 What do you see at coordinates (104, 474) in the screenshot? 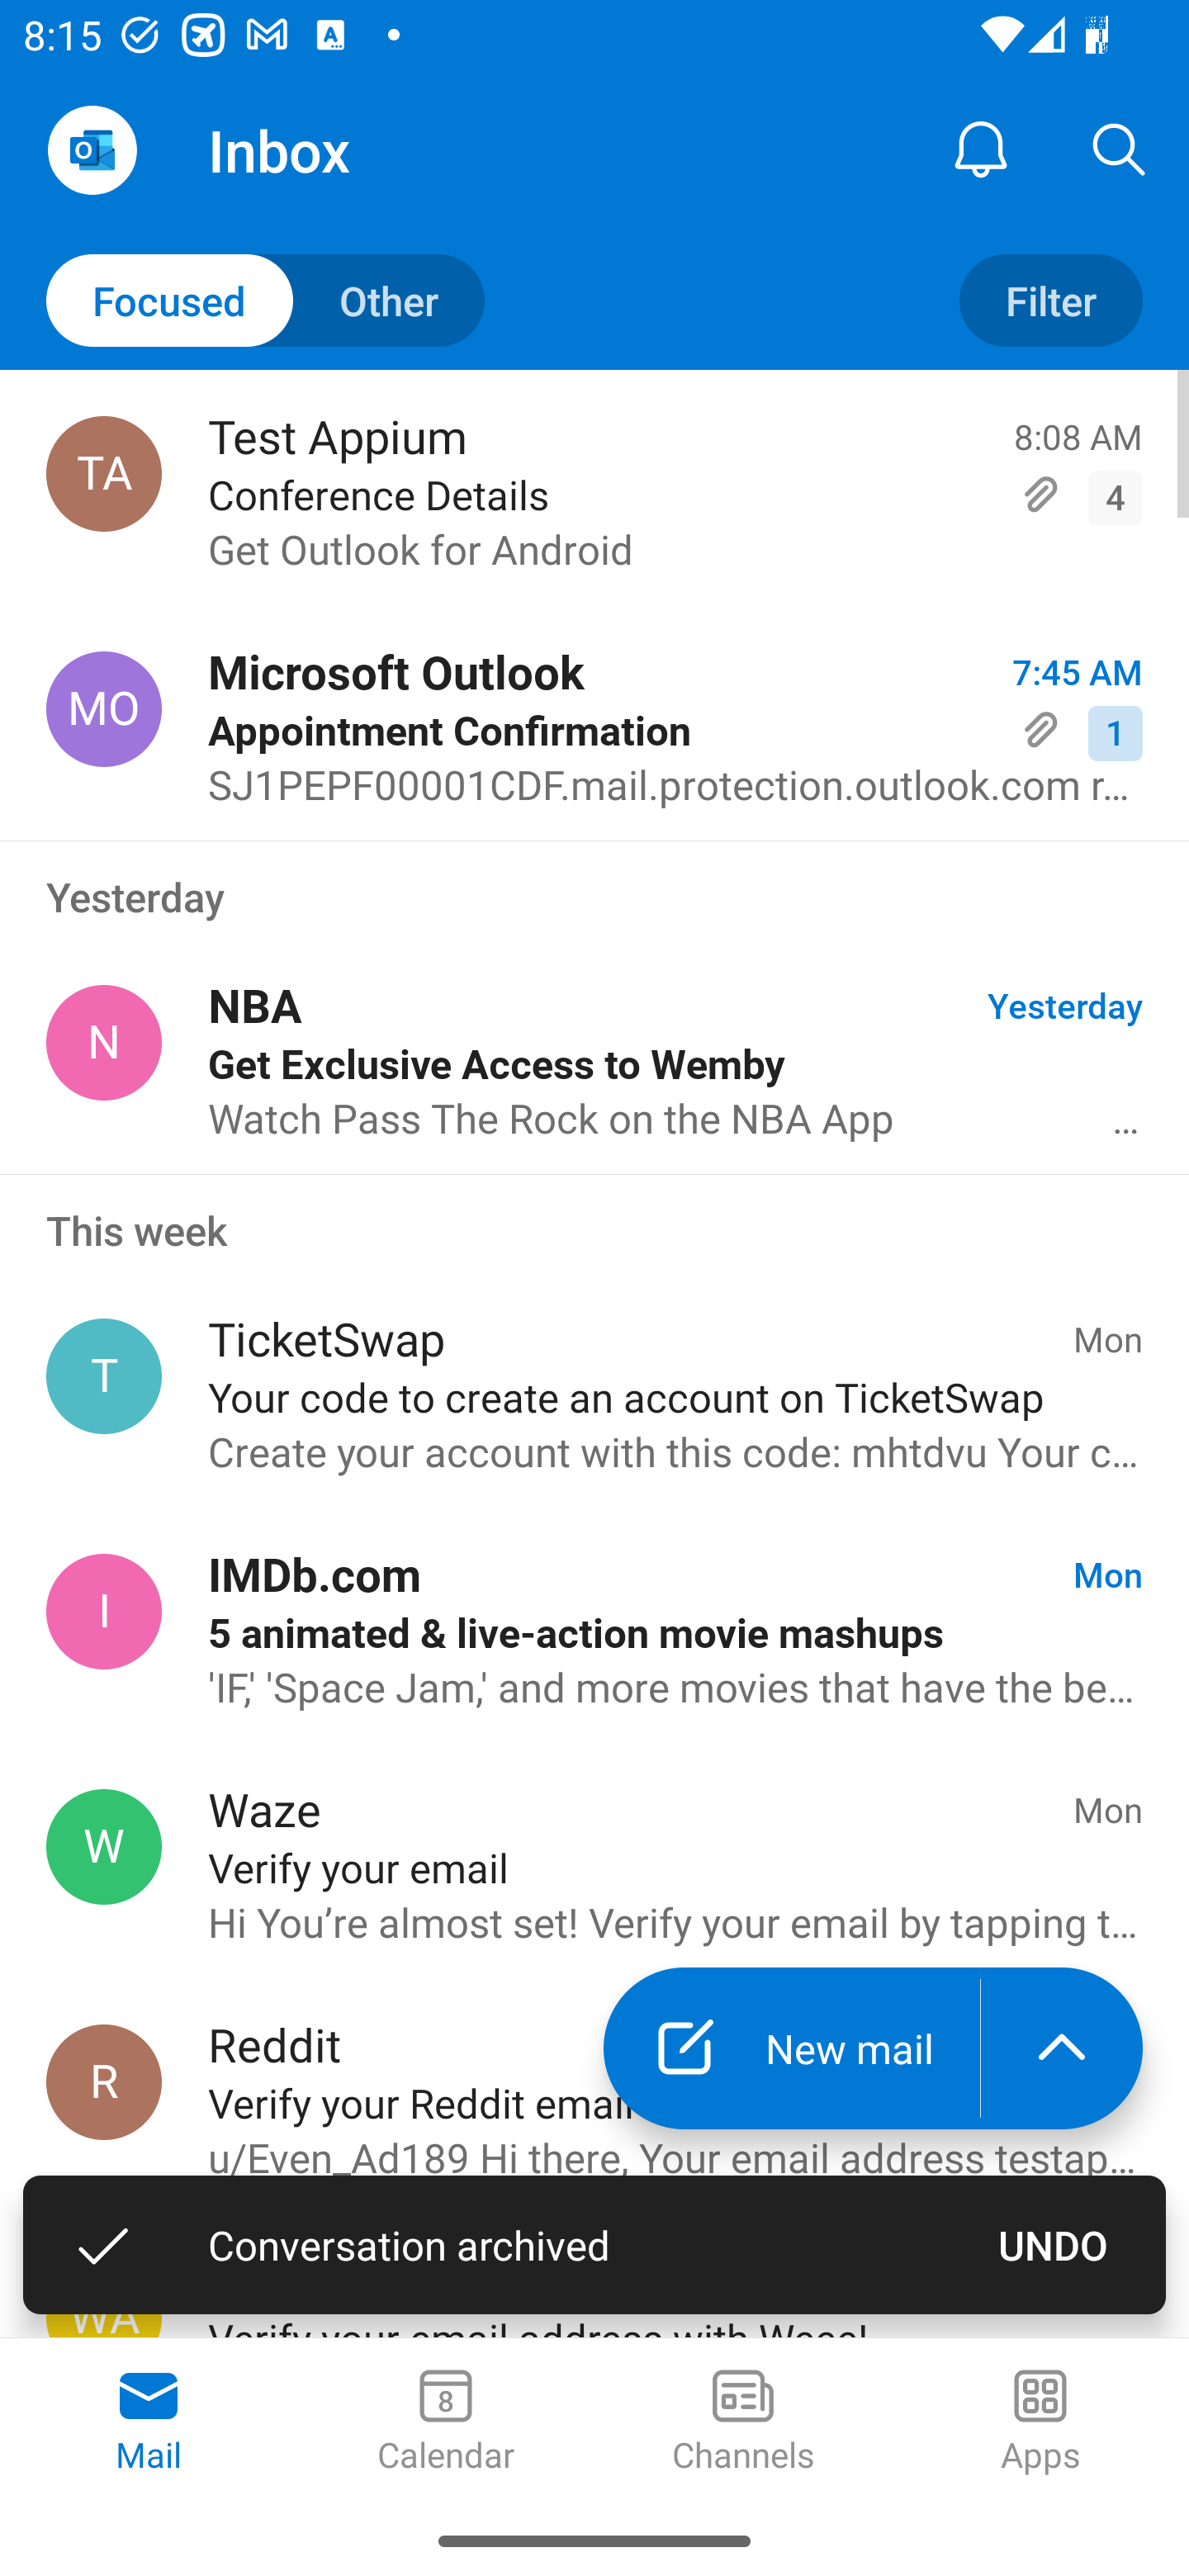
I see `Test Appium, testappium002@outlook.com` at bounding box center [104, 474].